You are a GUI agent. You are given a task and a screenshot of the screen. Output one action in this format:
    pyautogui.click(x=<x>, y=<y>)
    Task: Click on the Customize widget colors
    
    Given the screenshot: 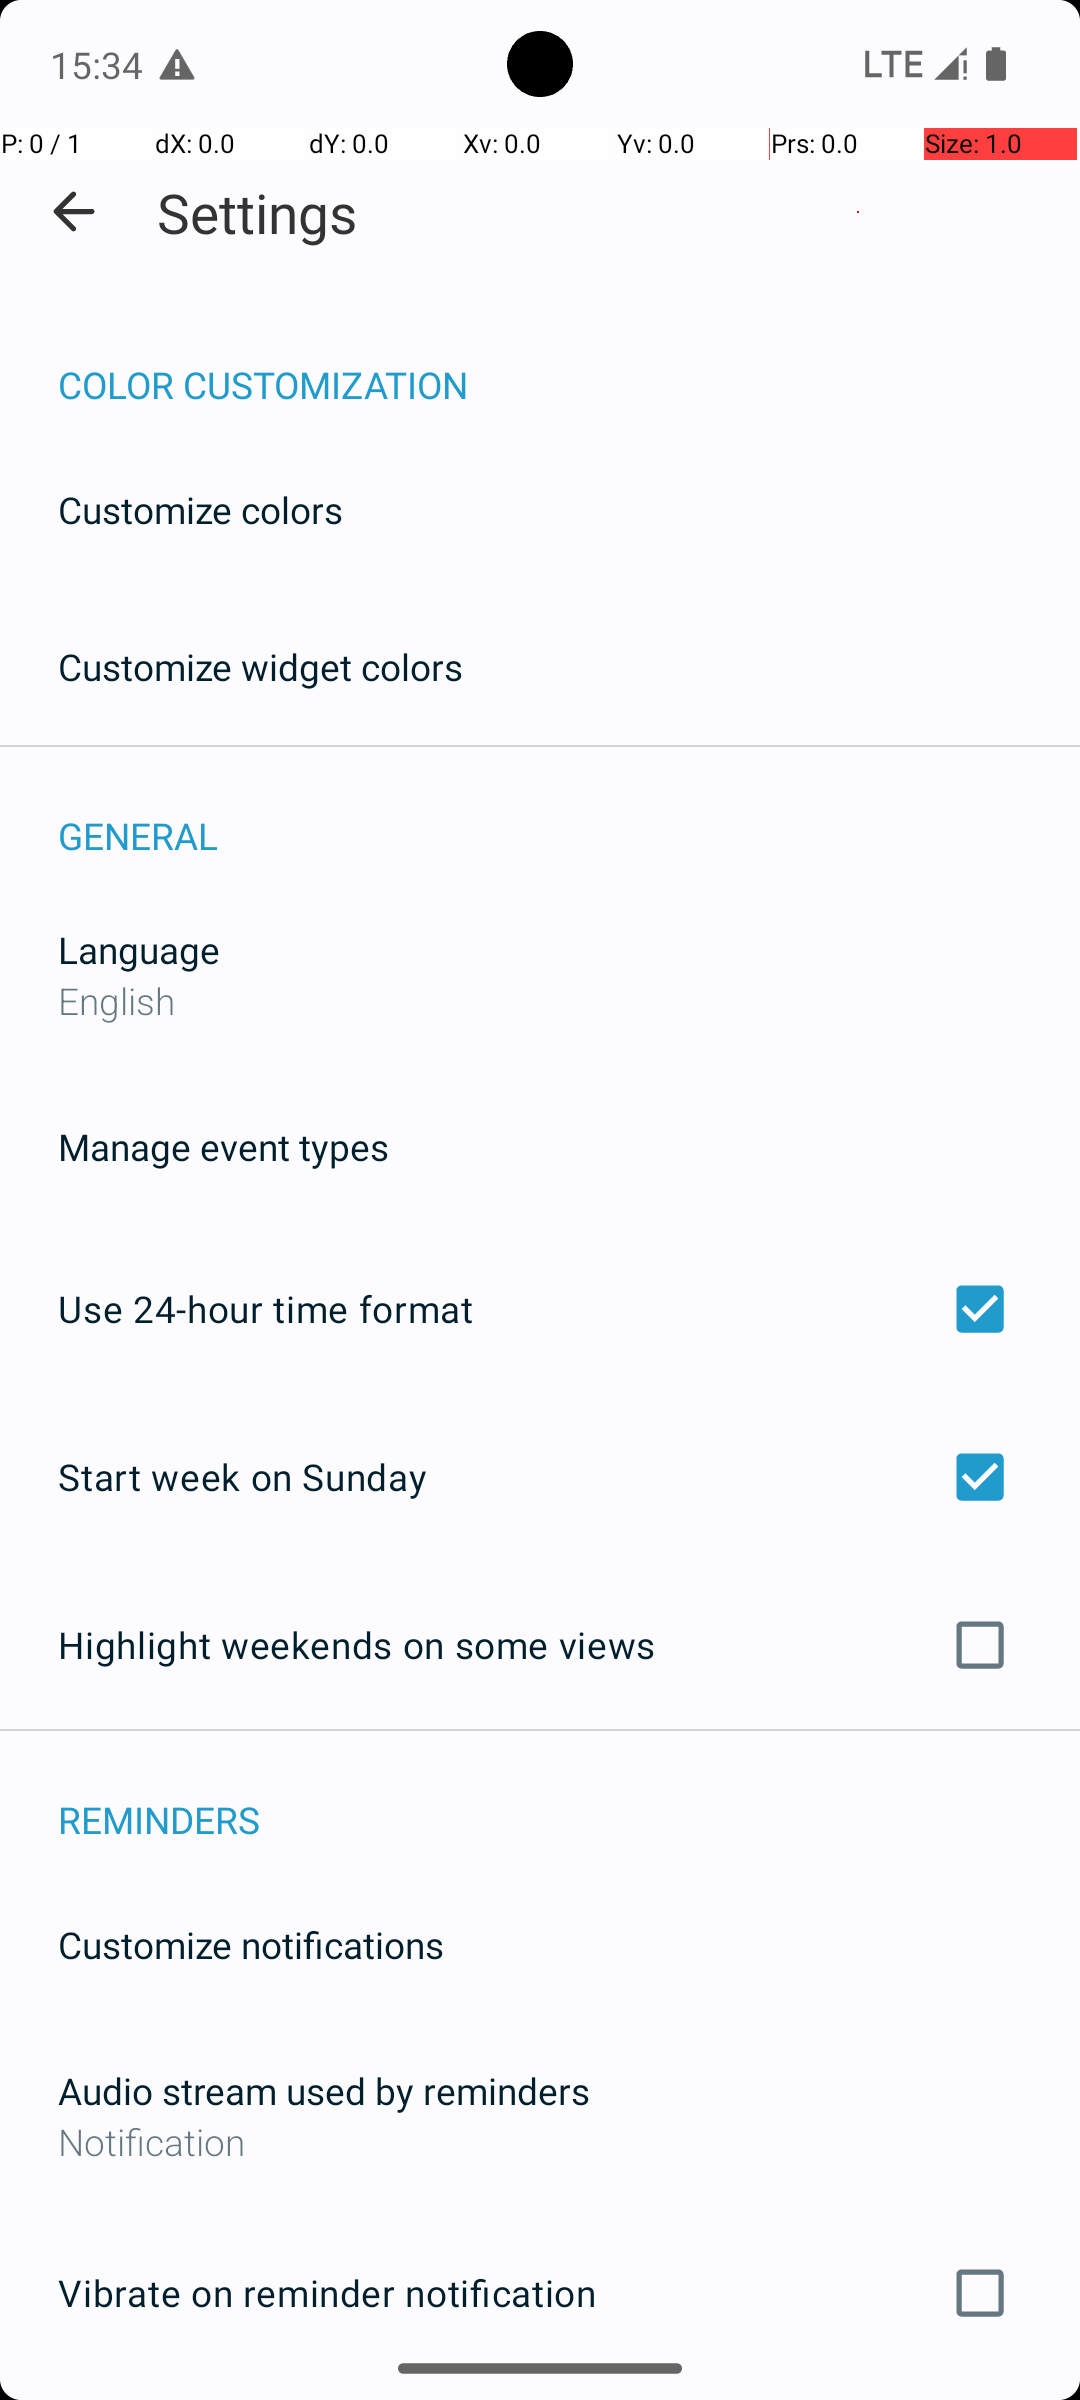 What is the action you would take?
    pyautogui.click(x=261, y=666)
    